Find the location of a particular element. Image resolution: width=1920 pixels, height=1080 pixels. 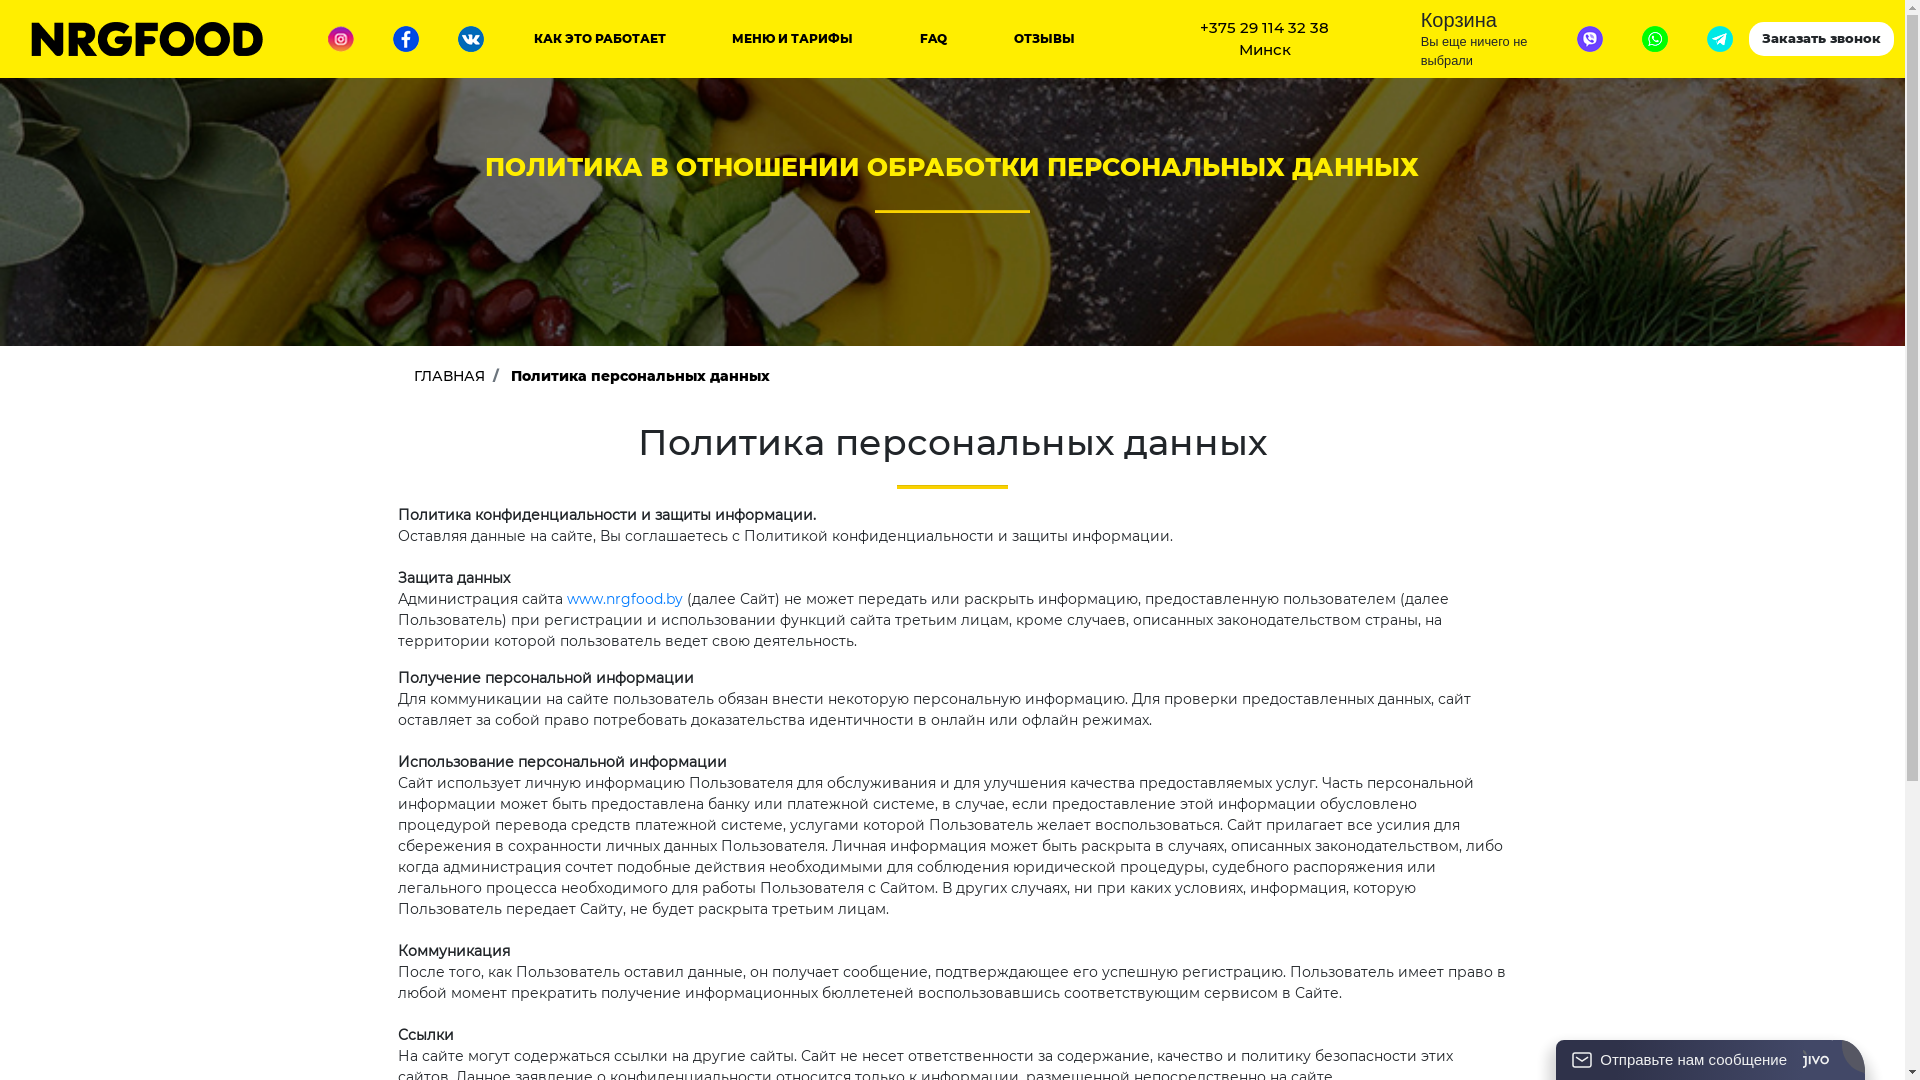

+375 29 114 32 38 is located at coordinates (1264, 28).